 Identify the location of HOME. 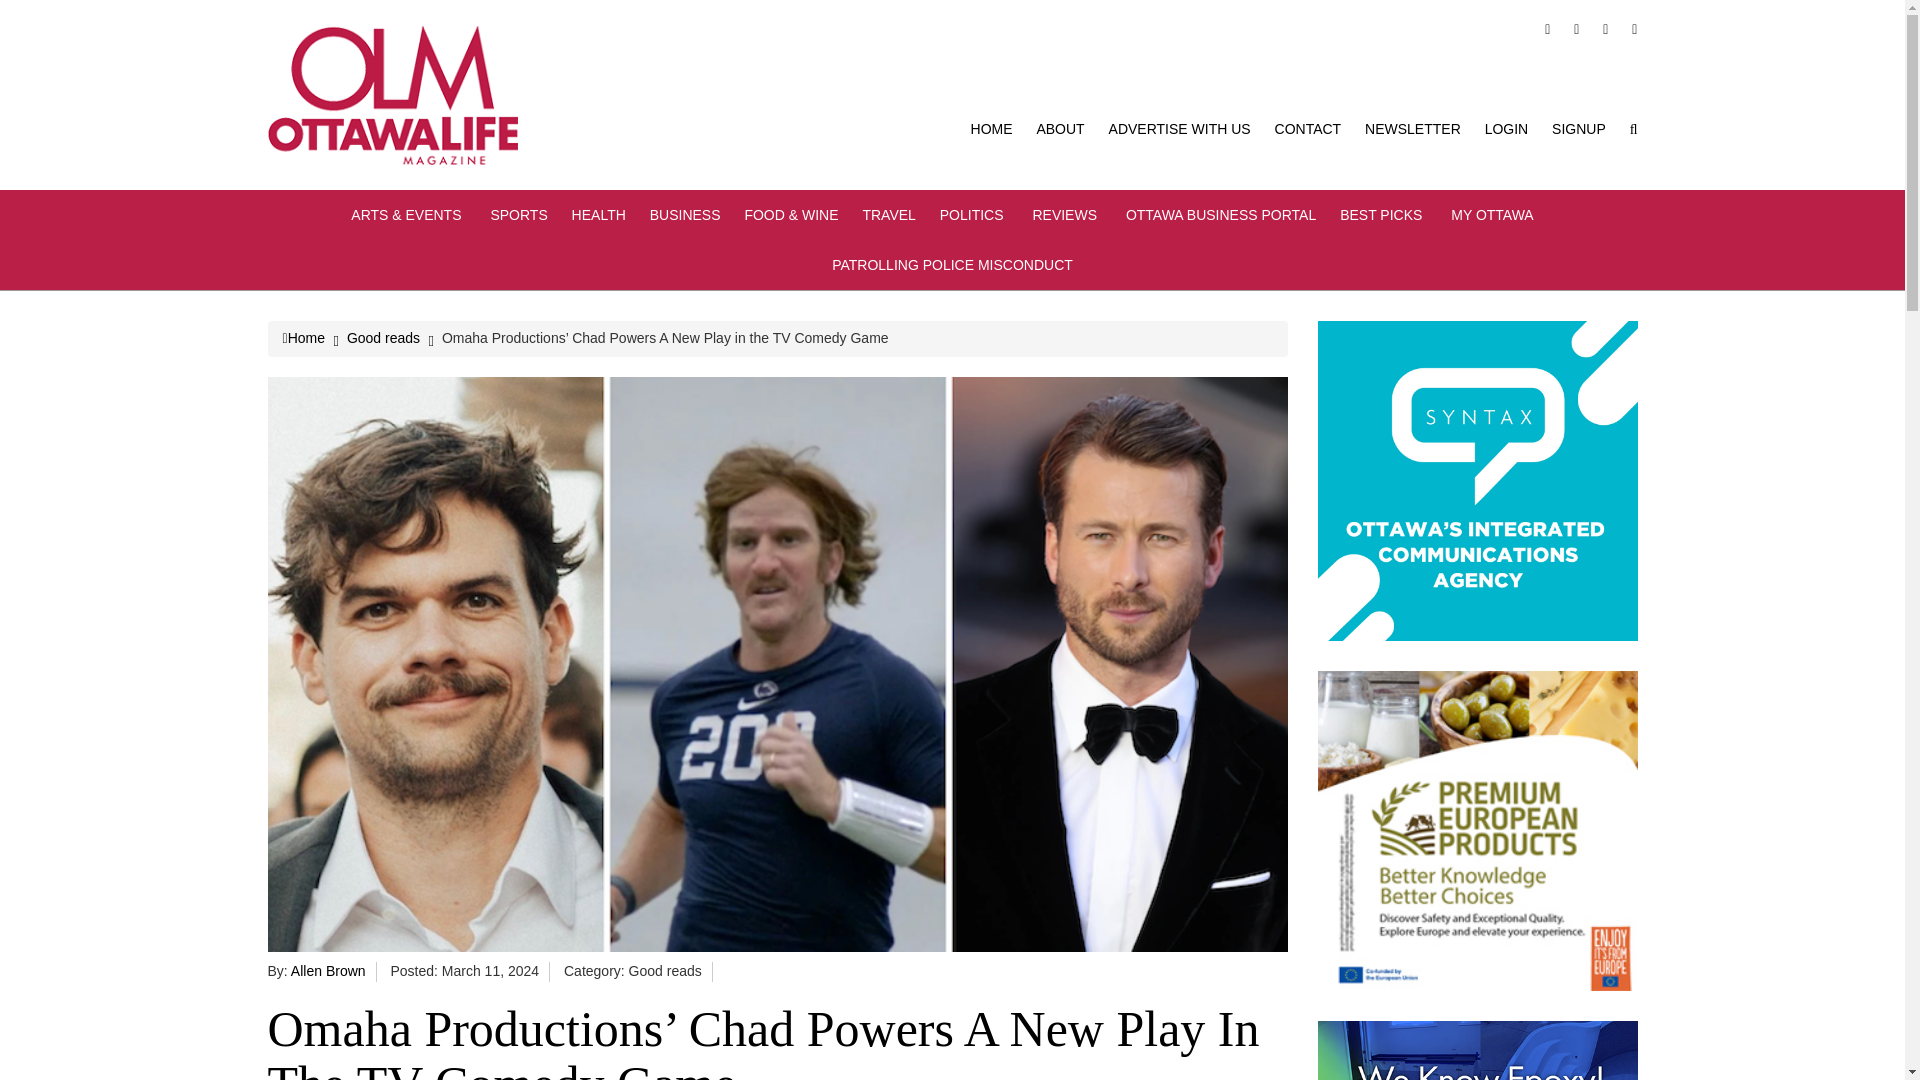
(992, 128).